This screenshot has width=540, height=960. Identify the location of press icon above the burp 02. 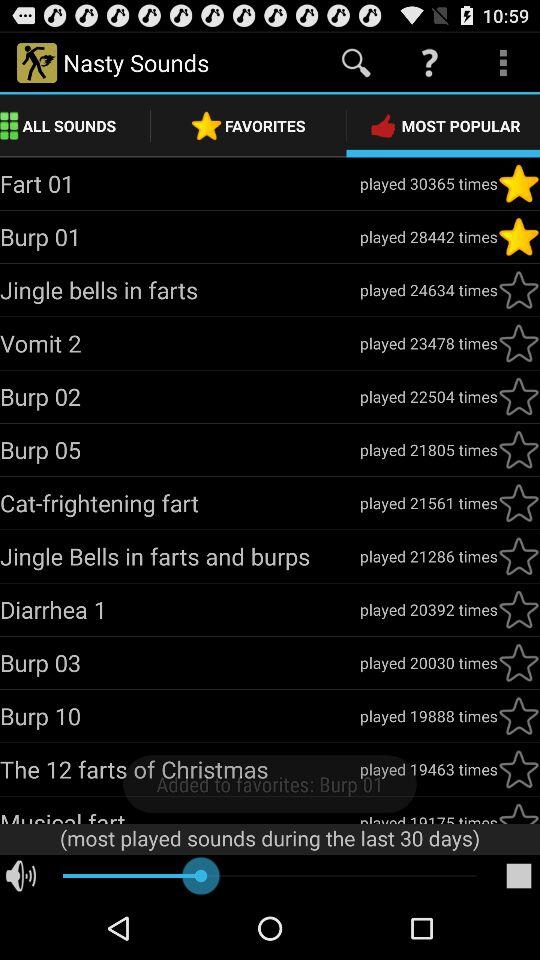
(180, 343).